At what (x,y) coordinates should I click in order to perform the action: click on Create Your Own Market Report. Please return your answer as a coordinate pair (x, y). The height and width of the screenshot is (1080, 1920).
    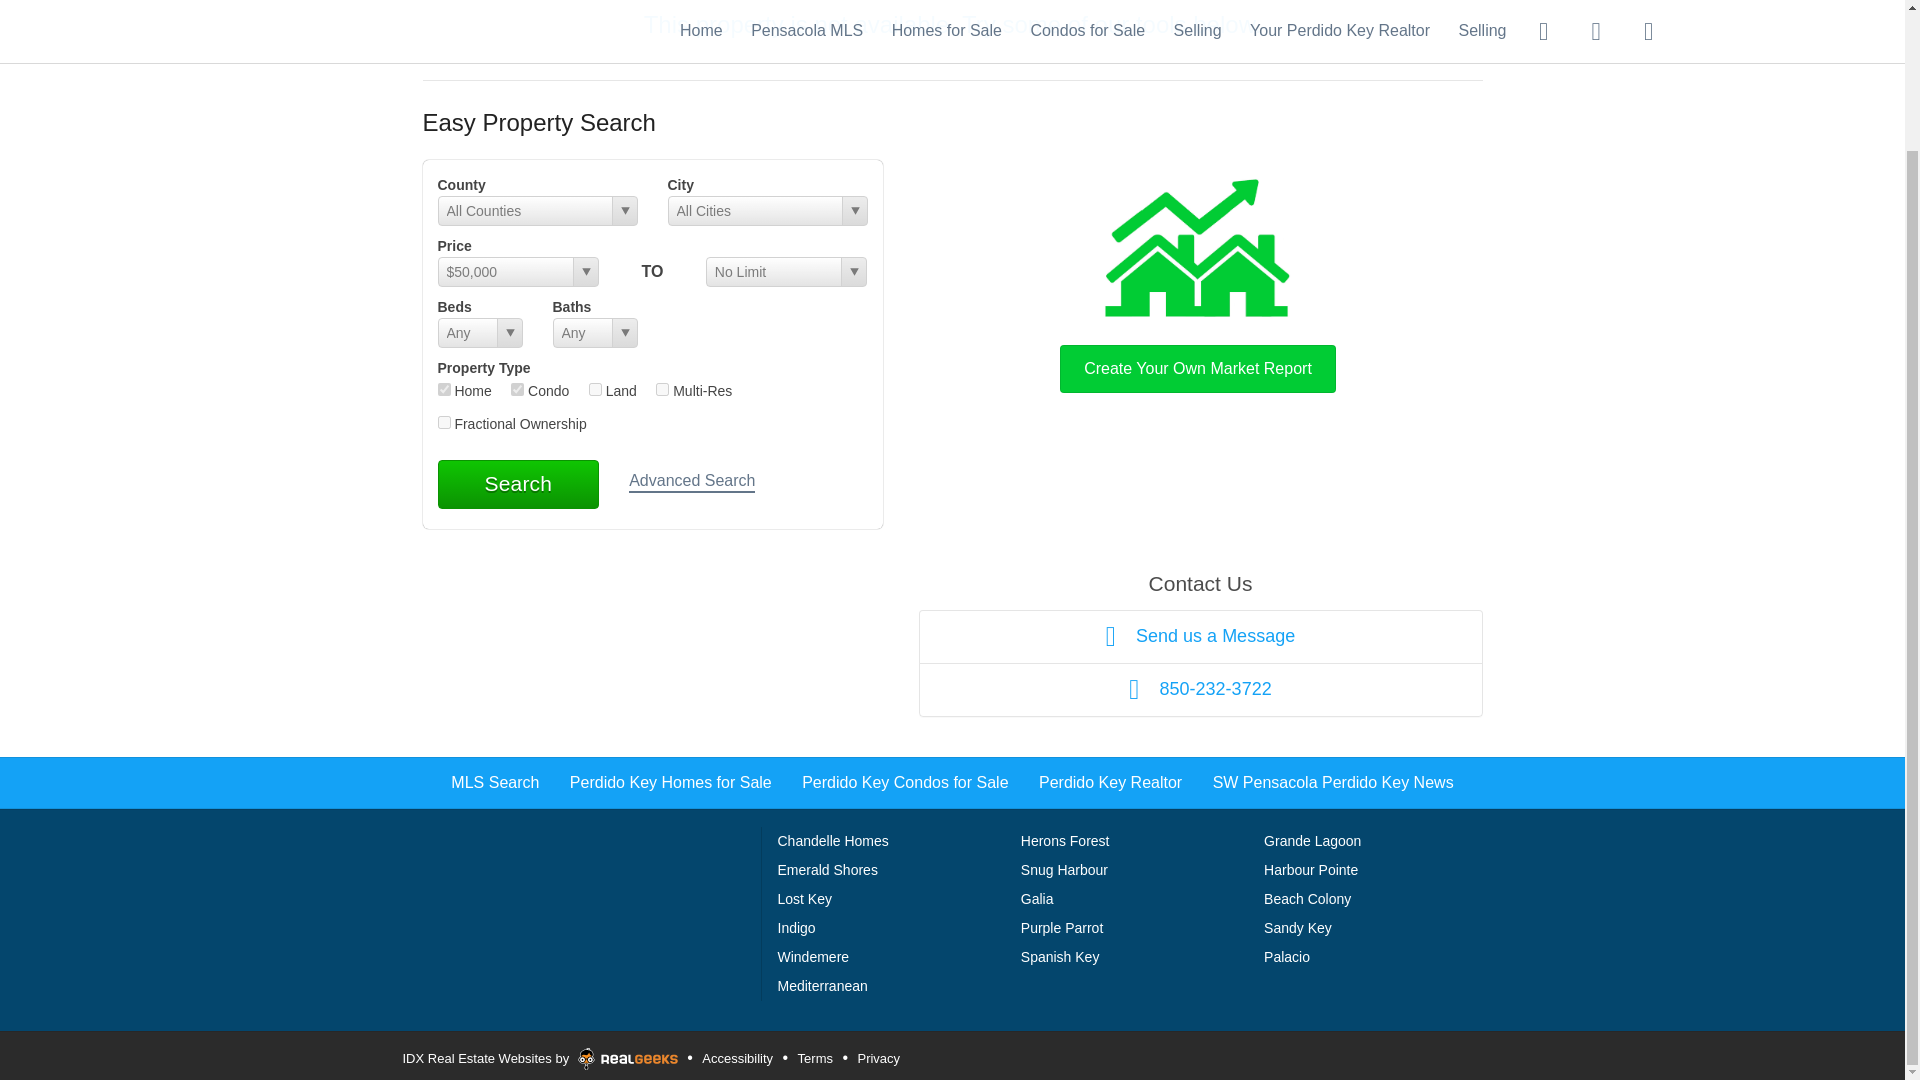
    Looking at the image, I should click on (1198, 280).